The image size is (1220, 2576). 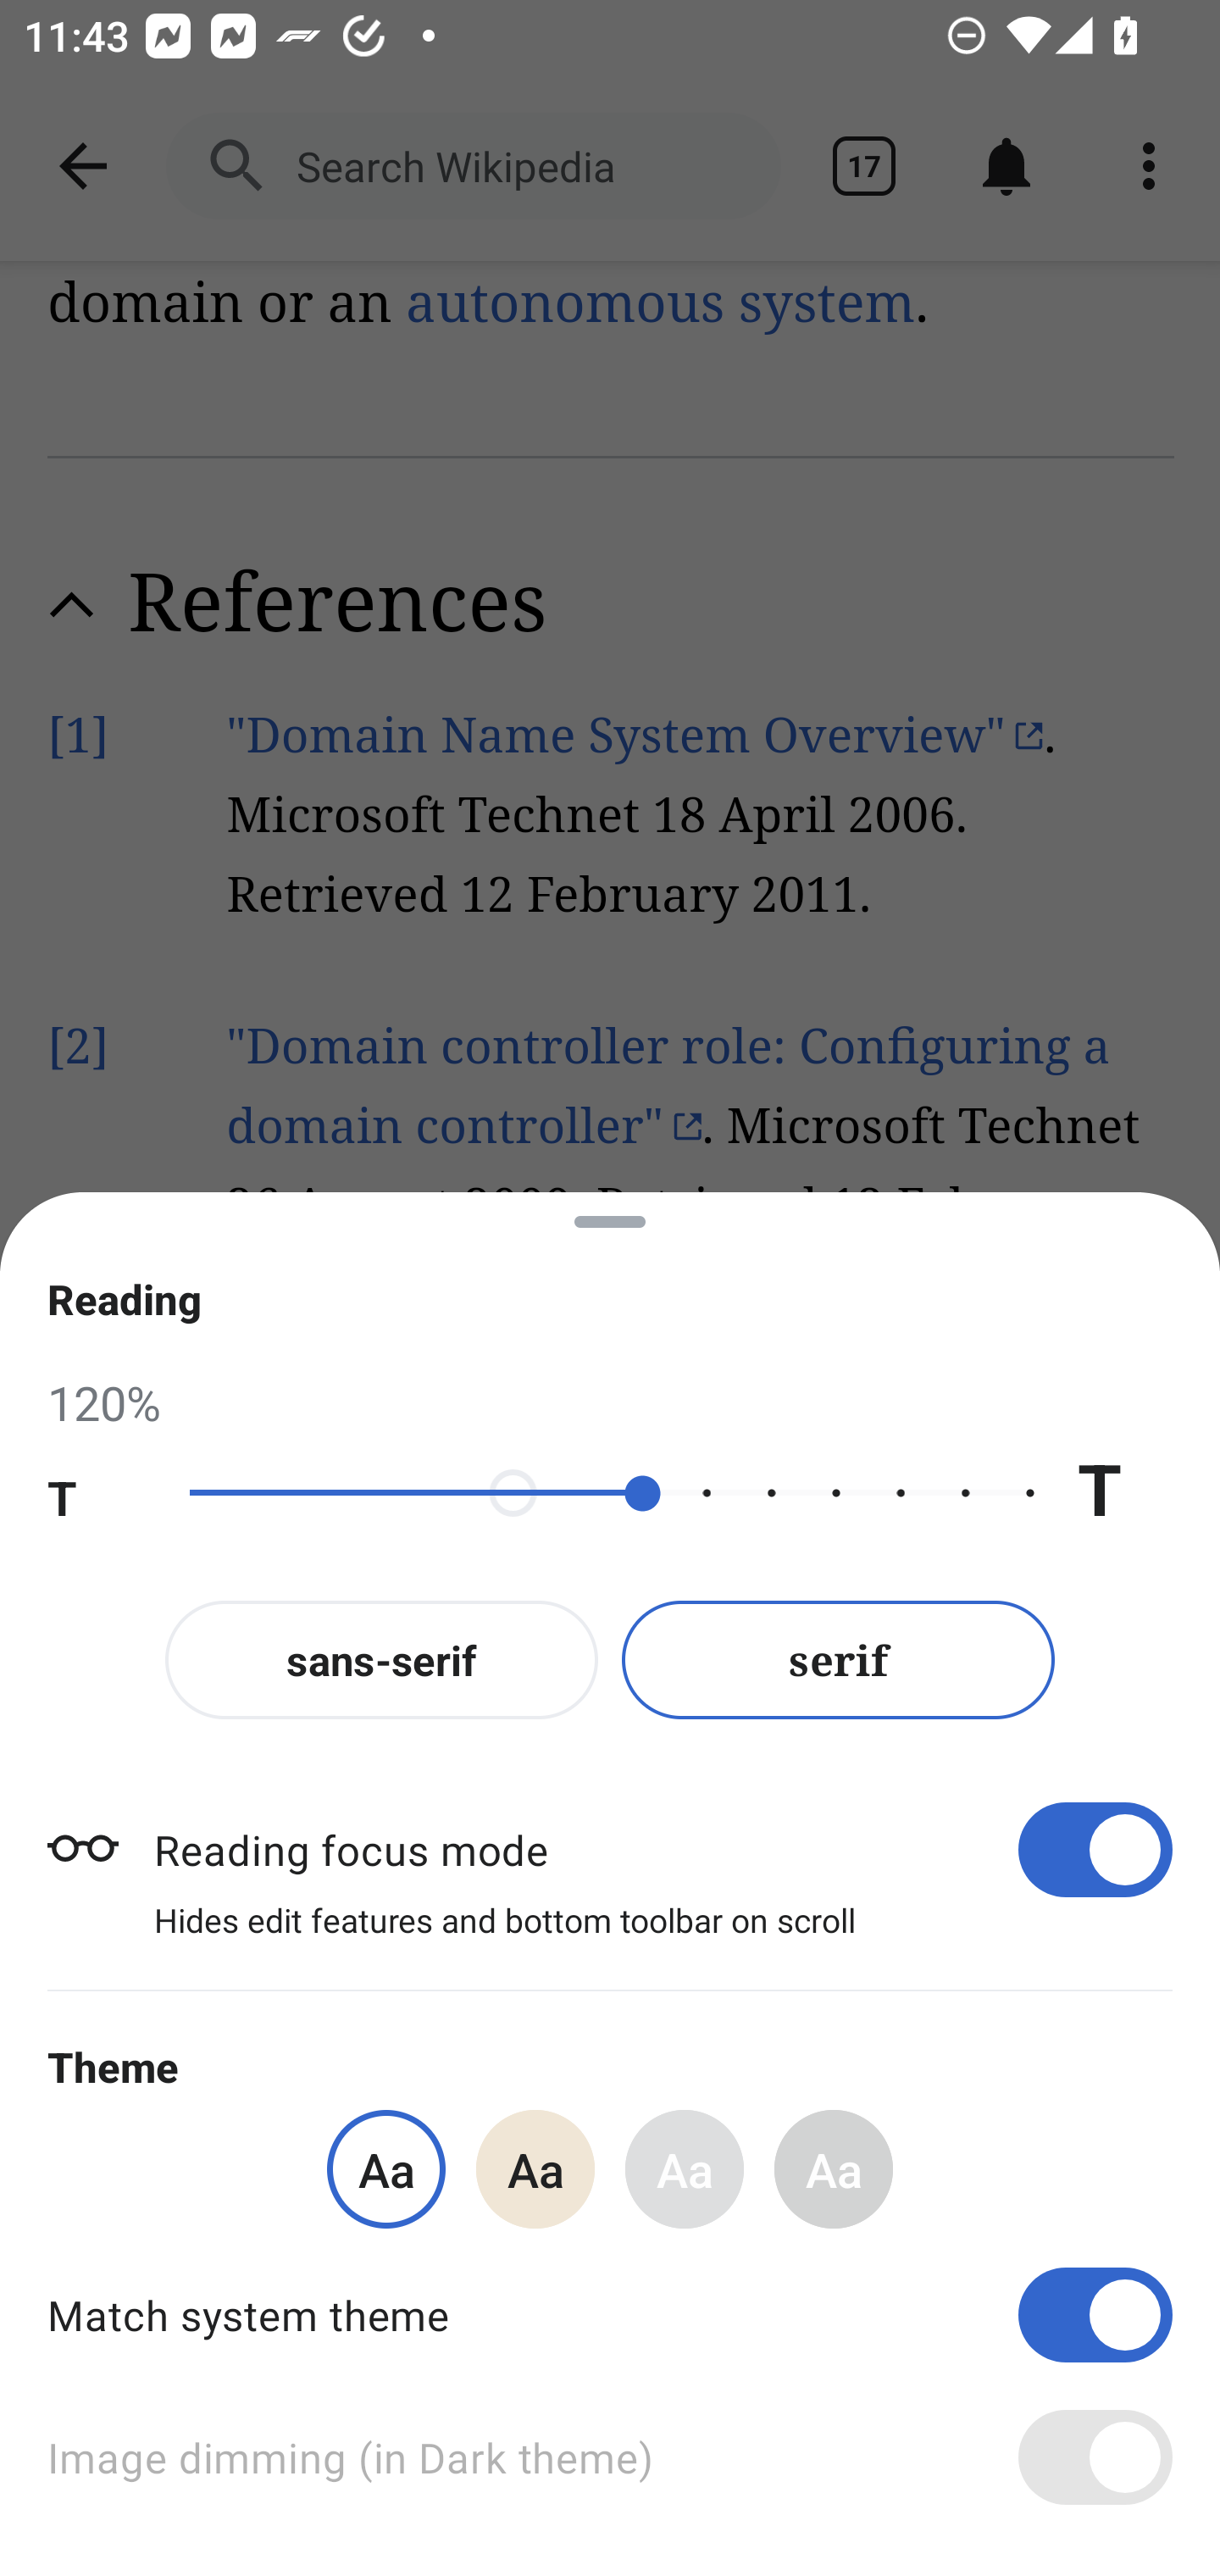 I want to click on T Decrease text size, so click(x=95, y=1493).